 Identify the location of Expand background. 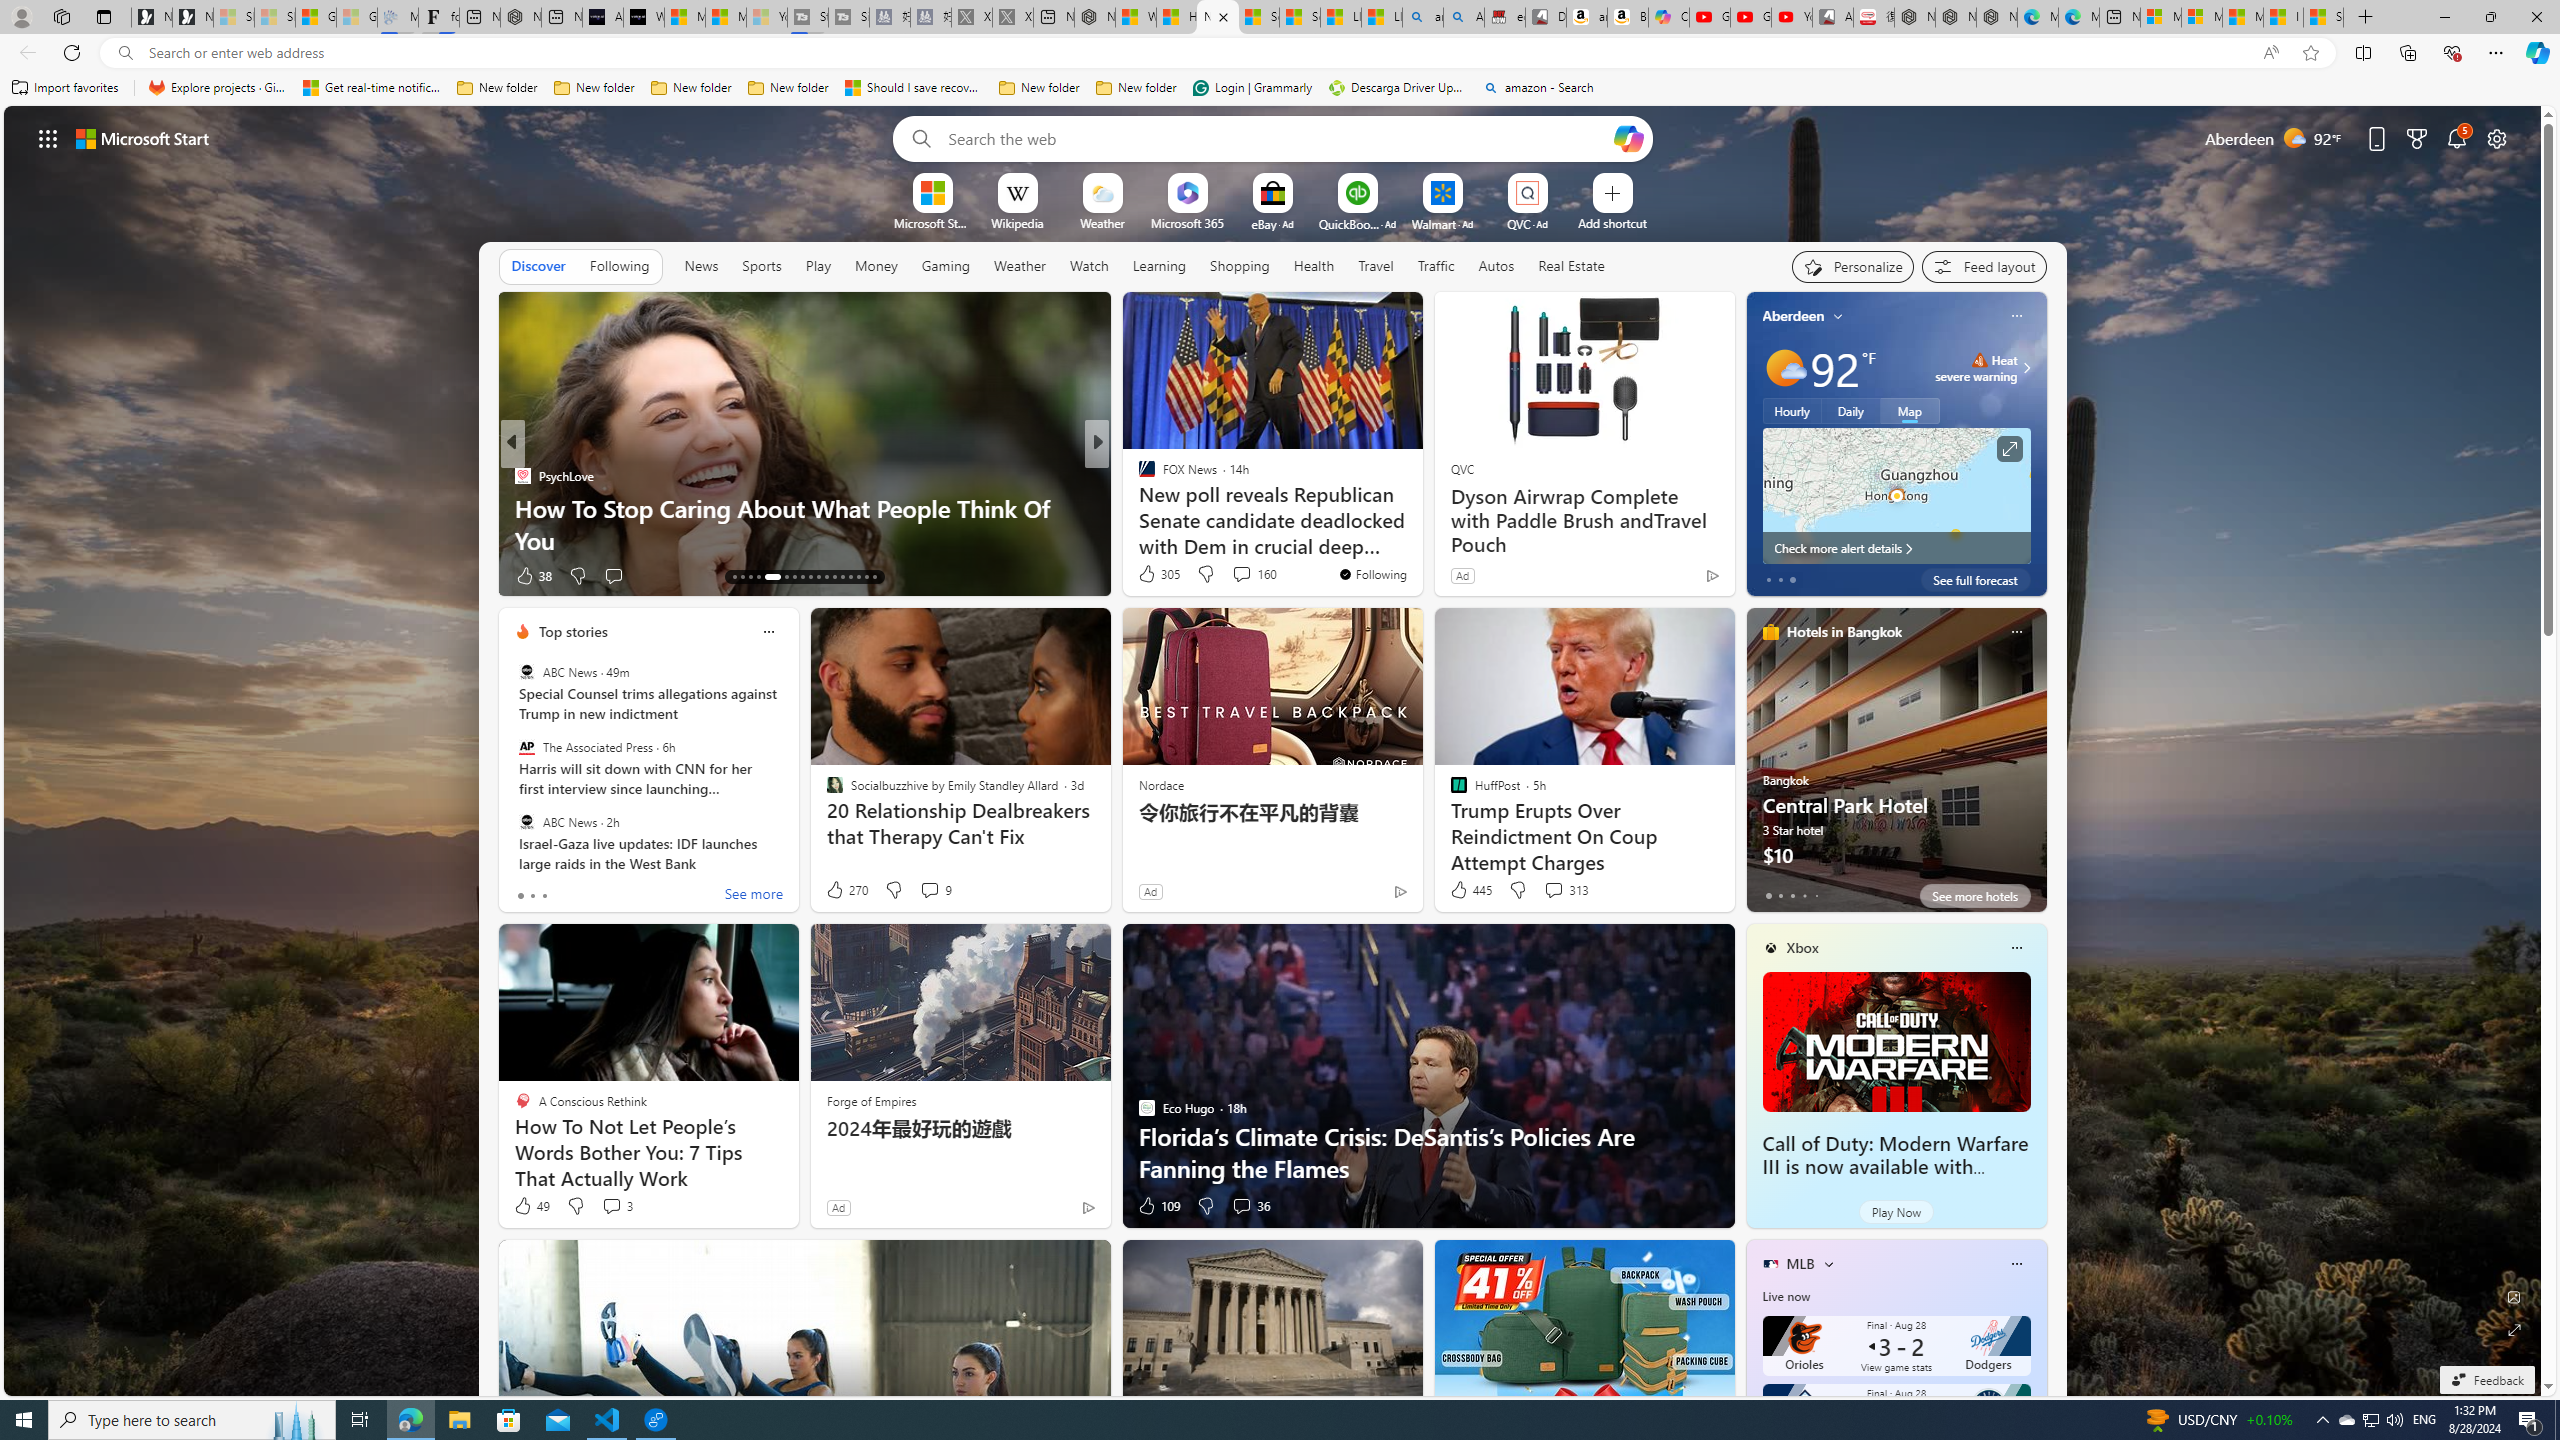
(2515, 1330).